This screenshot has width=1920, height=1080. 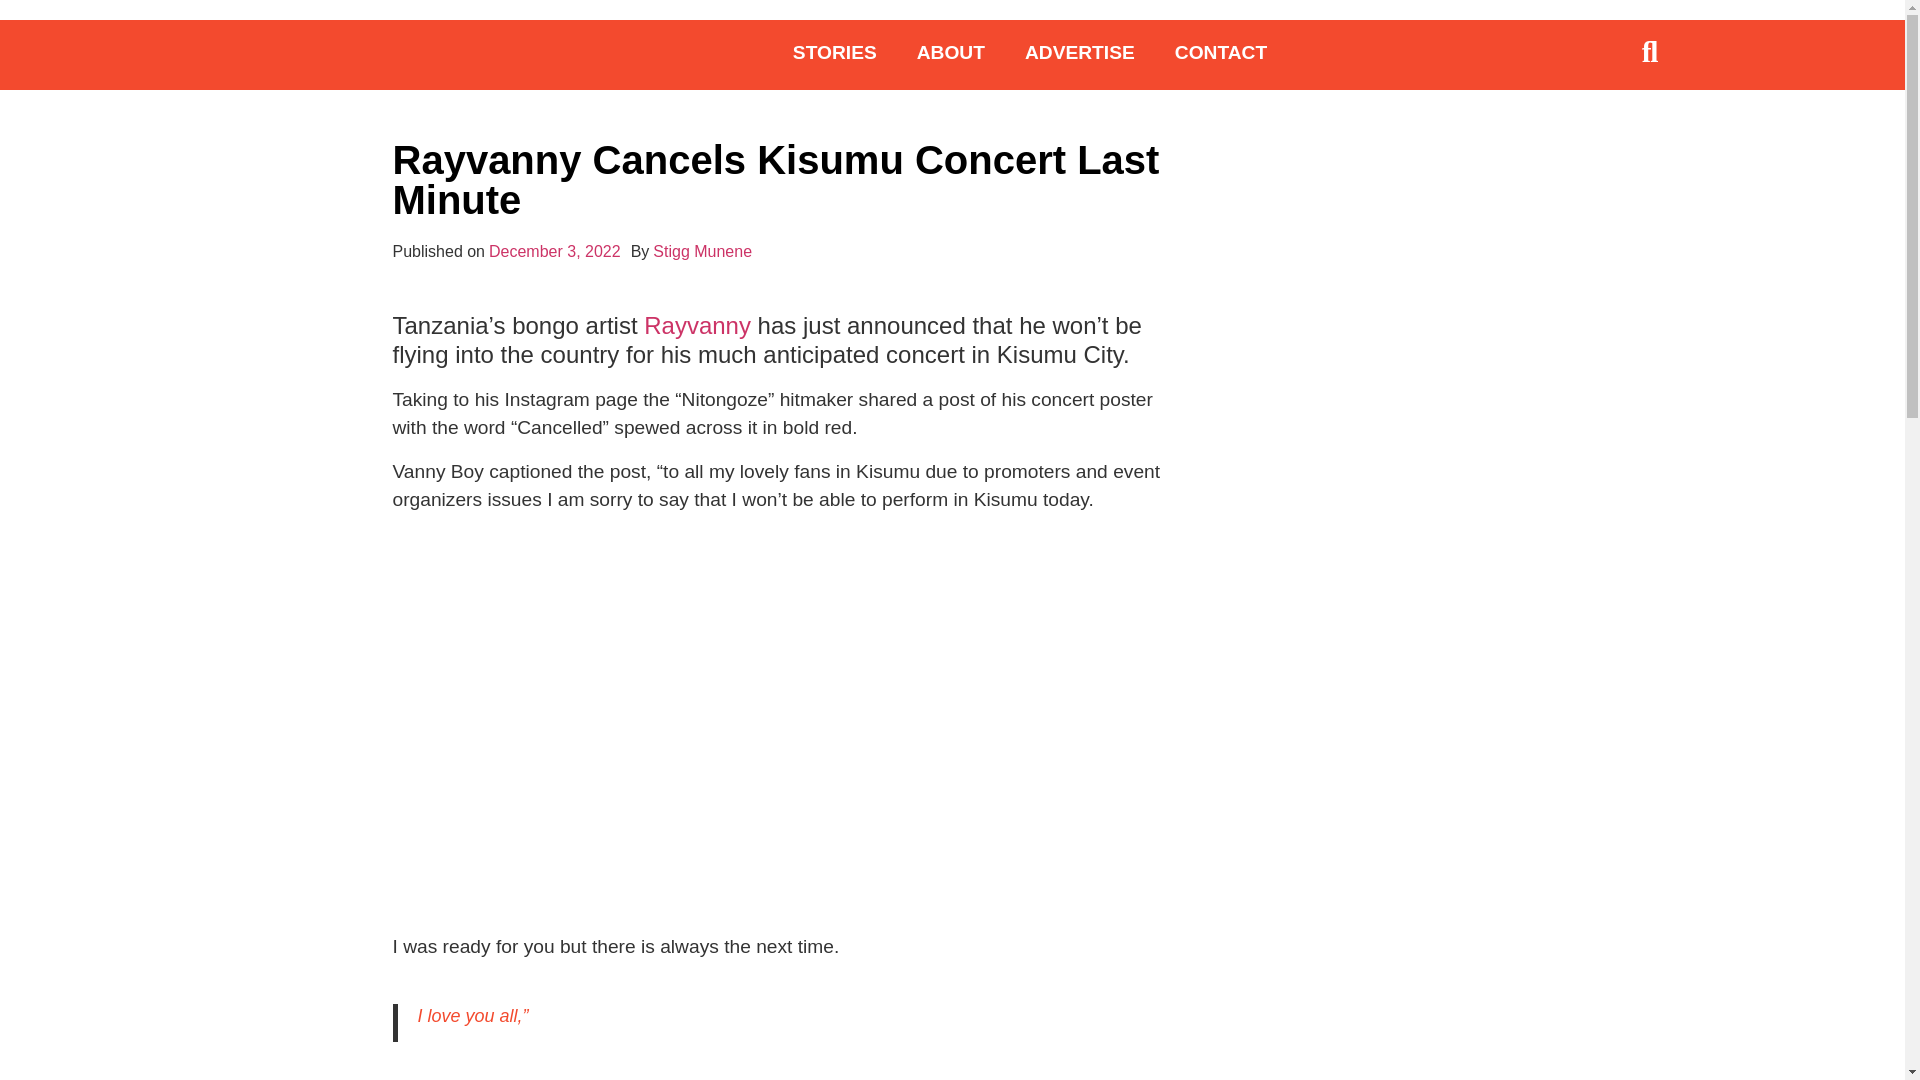 I want to click on December 3, 2022, so click(x=554, y=251).